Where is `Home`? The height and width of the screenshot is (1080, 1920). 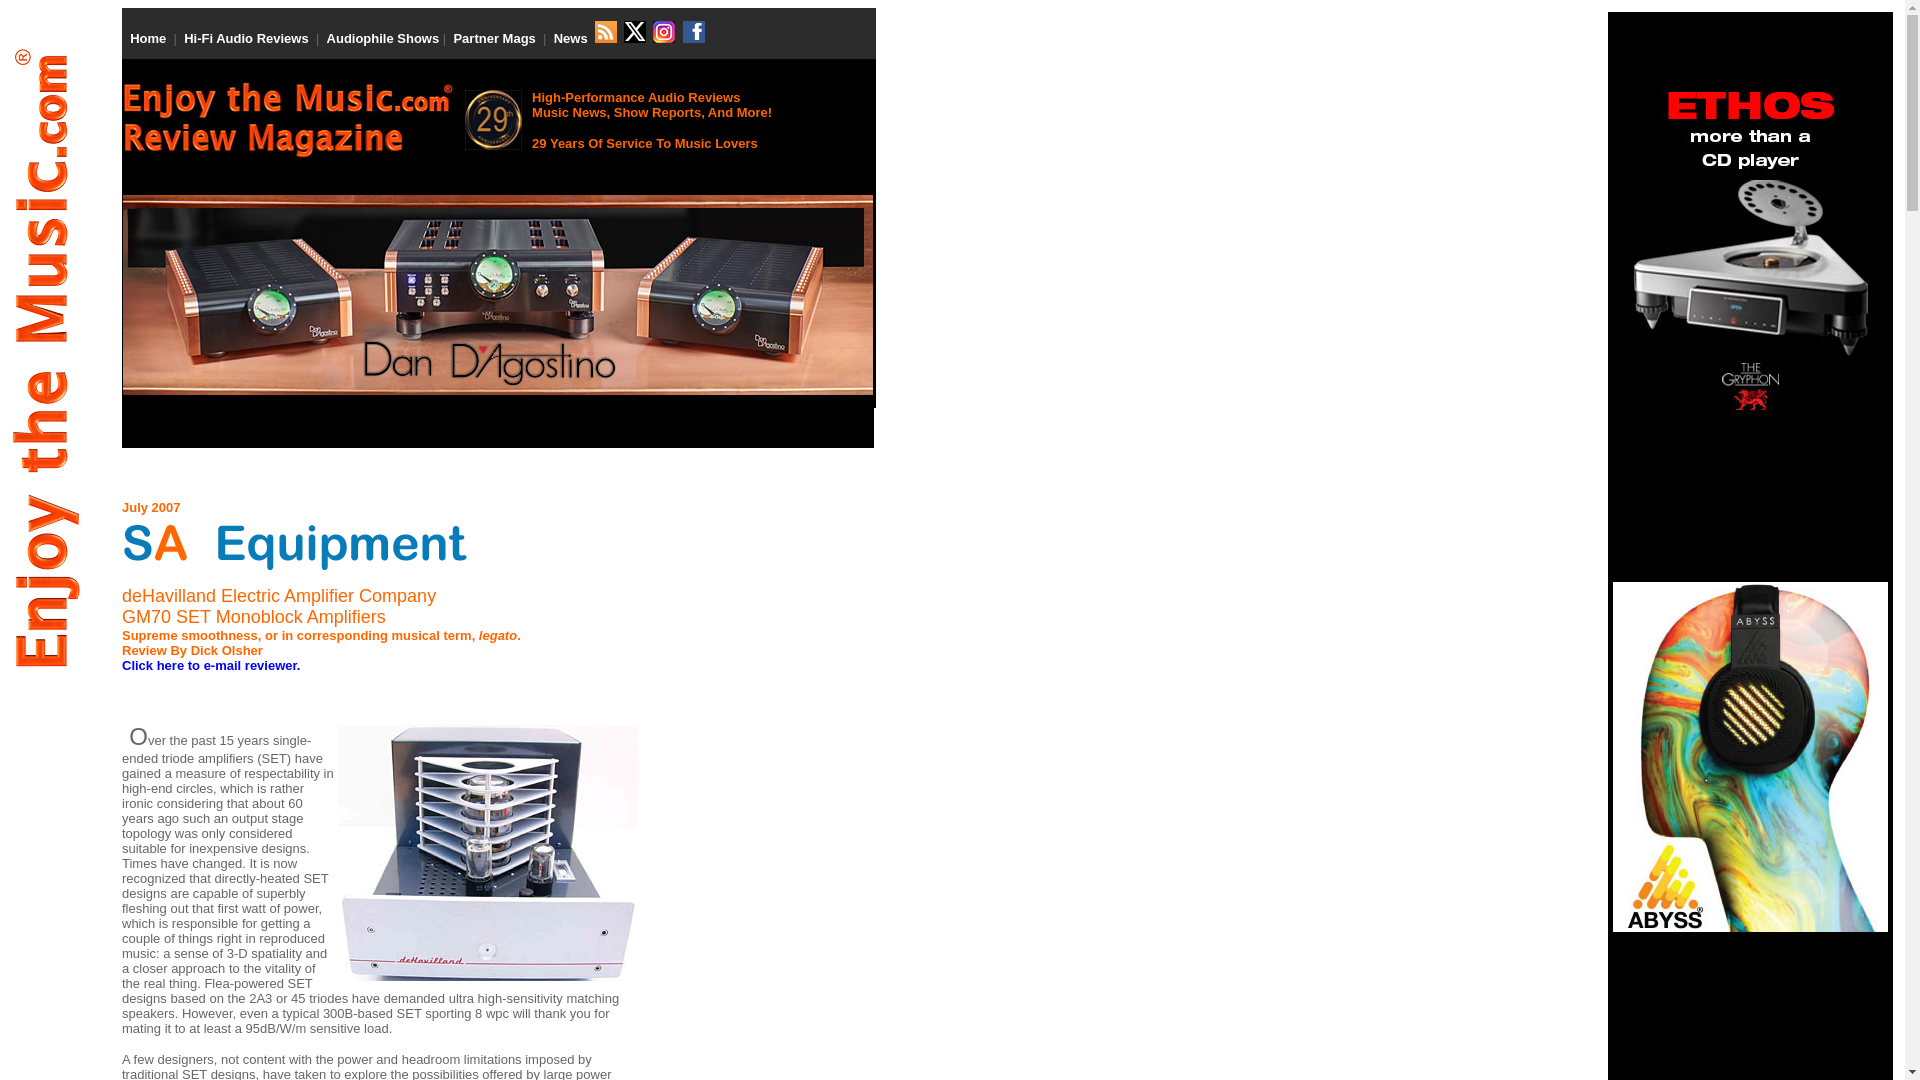 Home is located at coordinates (148, 38).